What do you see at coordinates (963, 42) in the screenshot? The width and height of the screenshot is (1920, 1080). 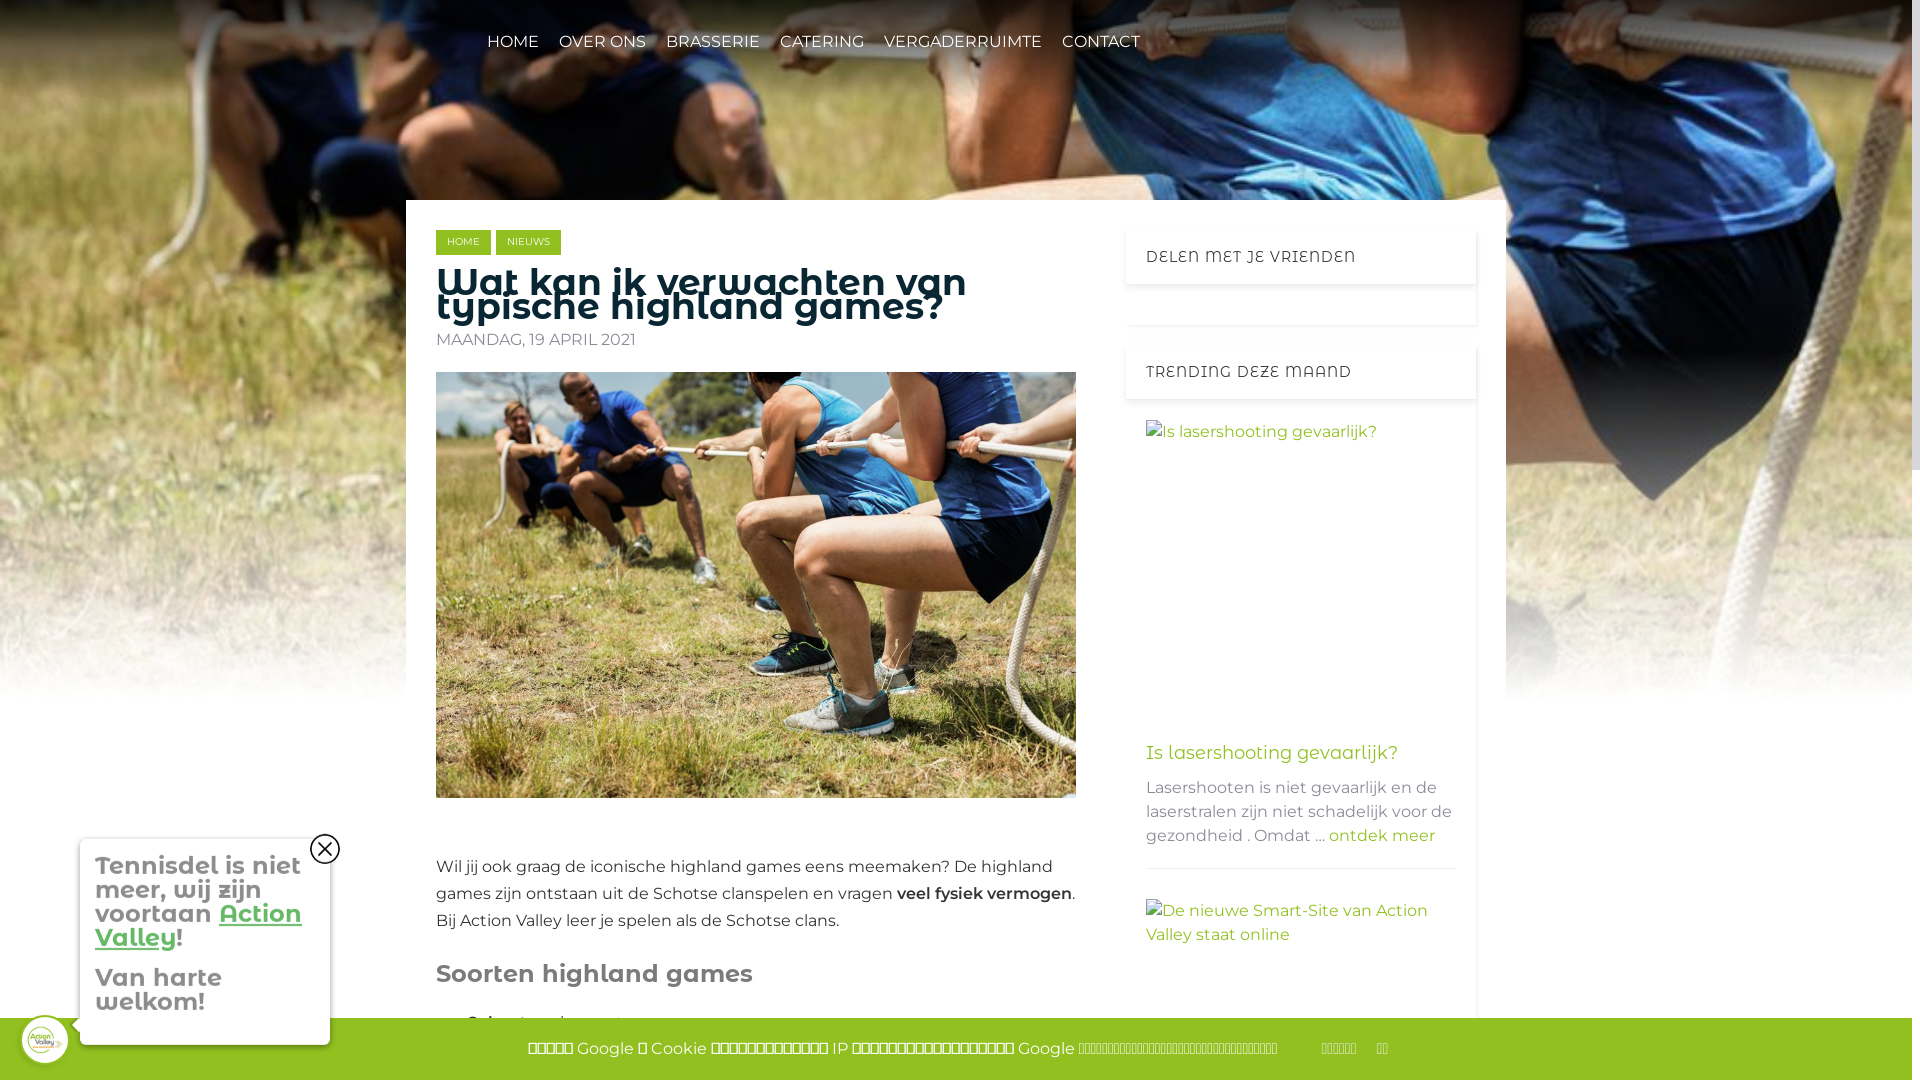 I see `VERGADERRUIMTE` at bounding box center [963, 42].